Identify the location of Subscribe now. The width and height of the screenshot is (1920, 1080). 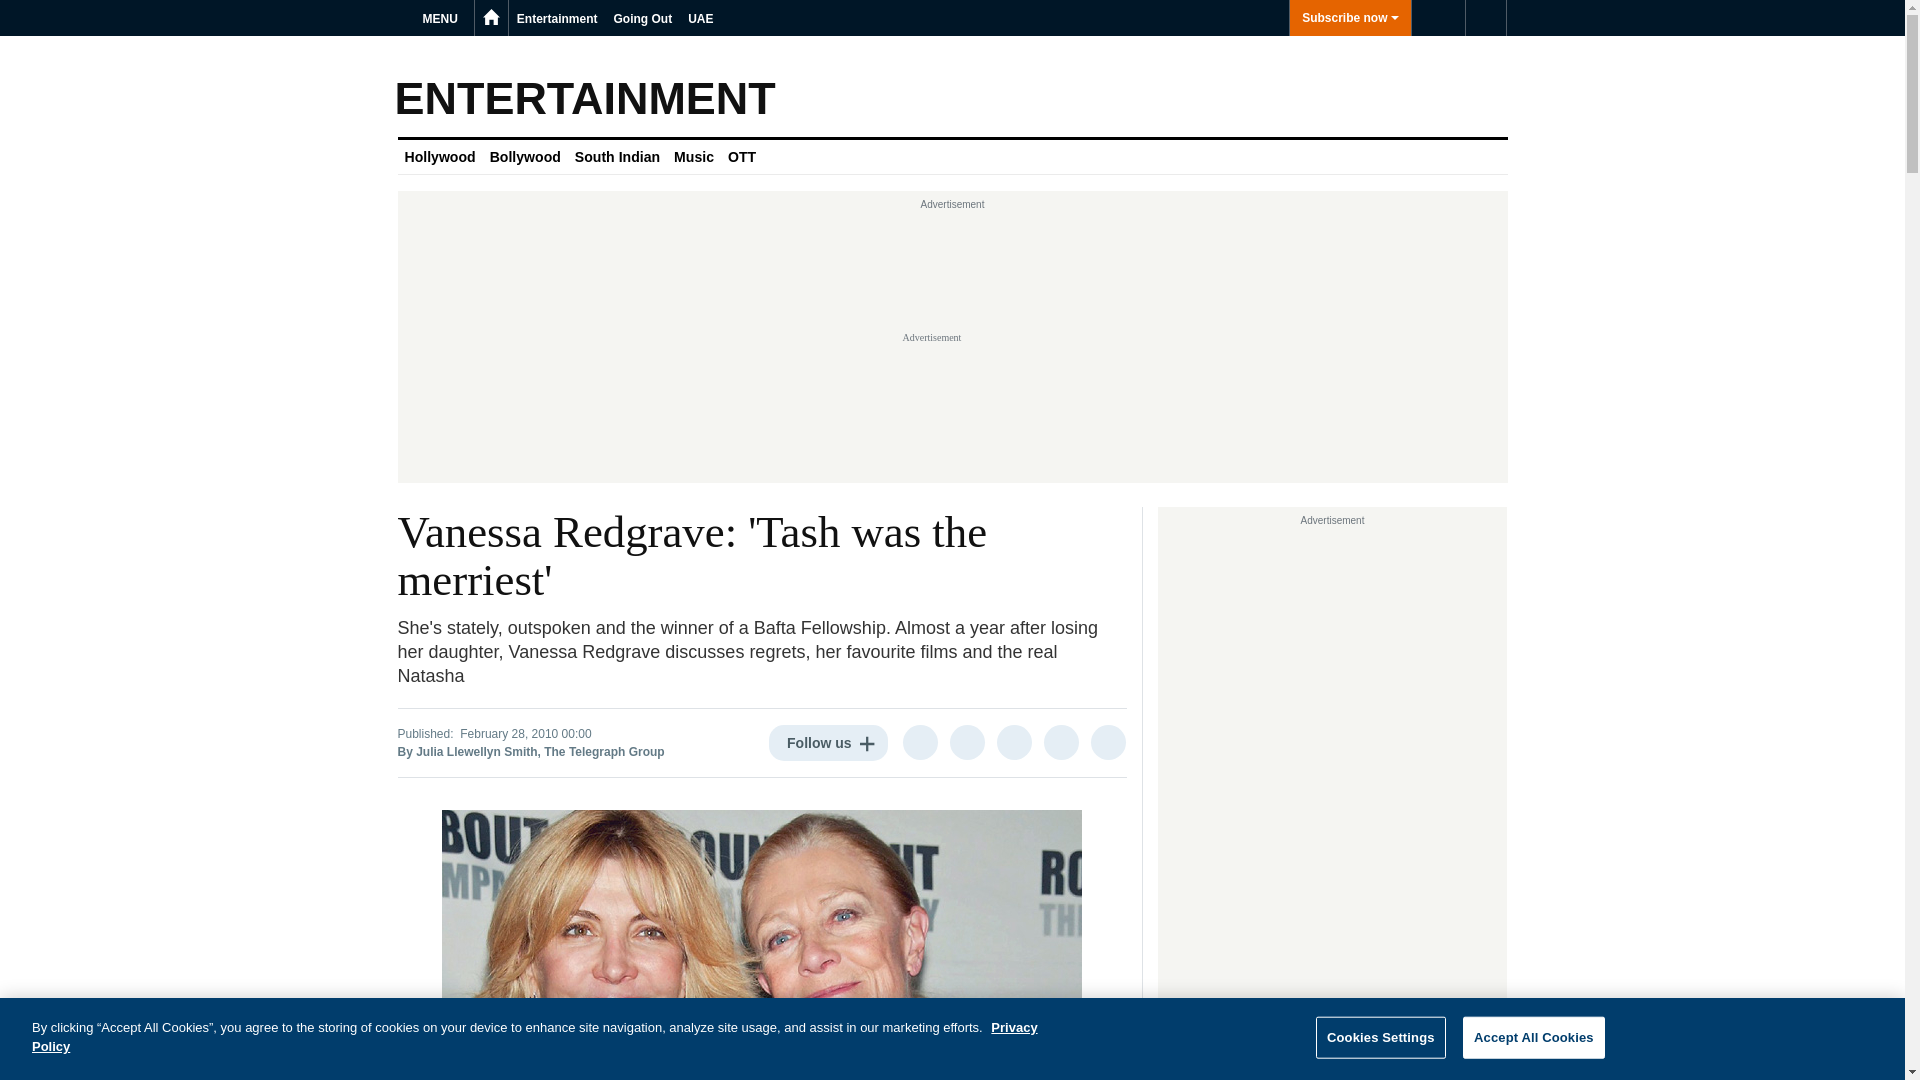
(1350, 18).